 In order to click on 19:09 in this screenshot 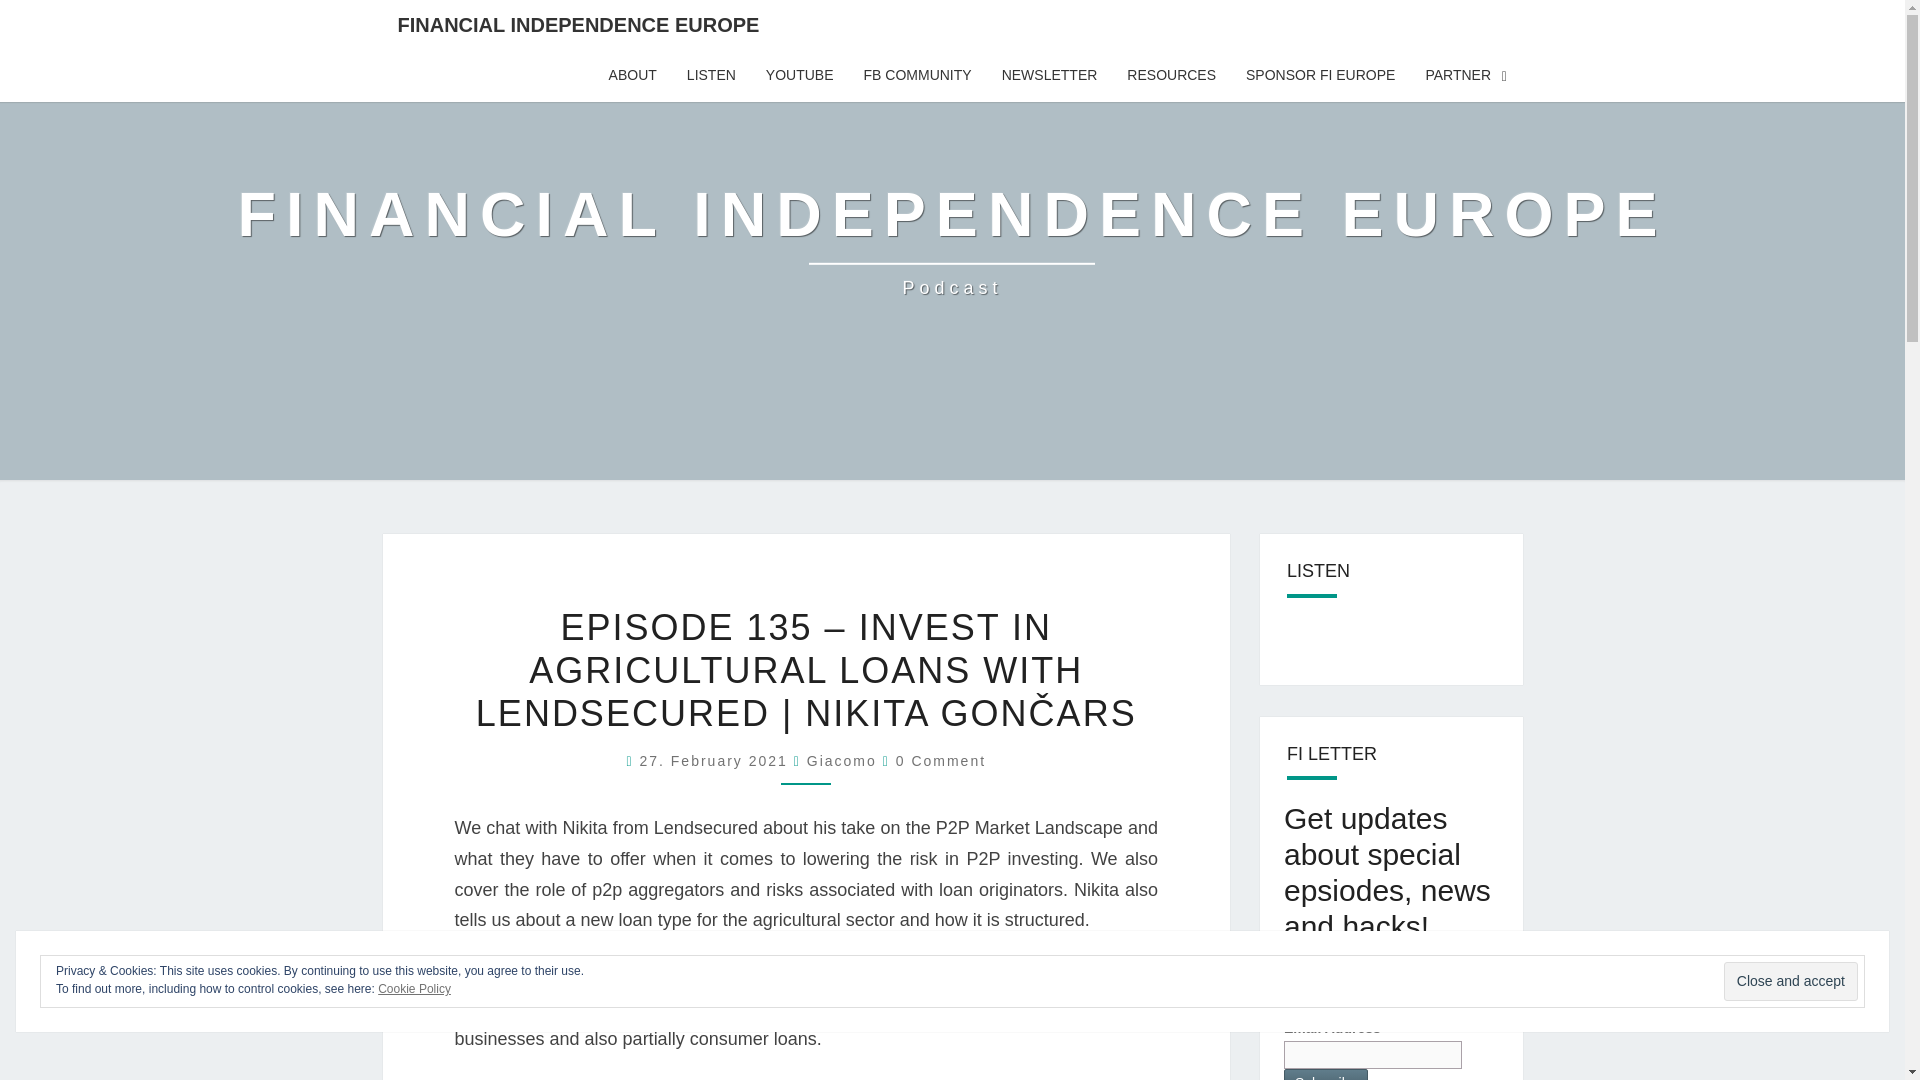, I will do `click(716, 760)`.